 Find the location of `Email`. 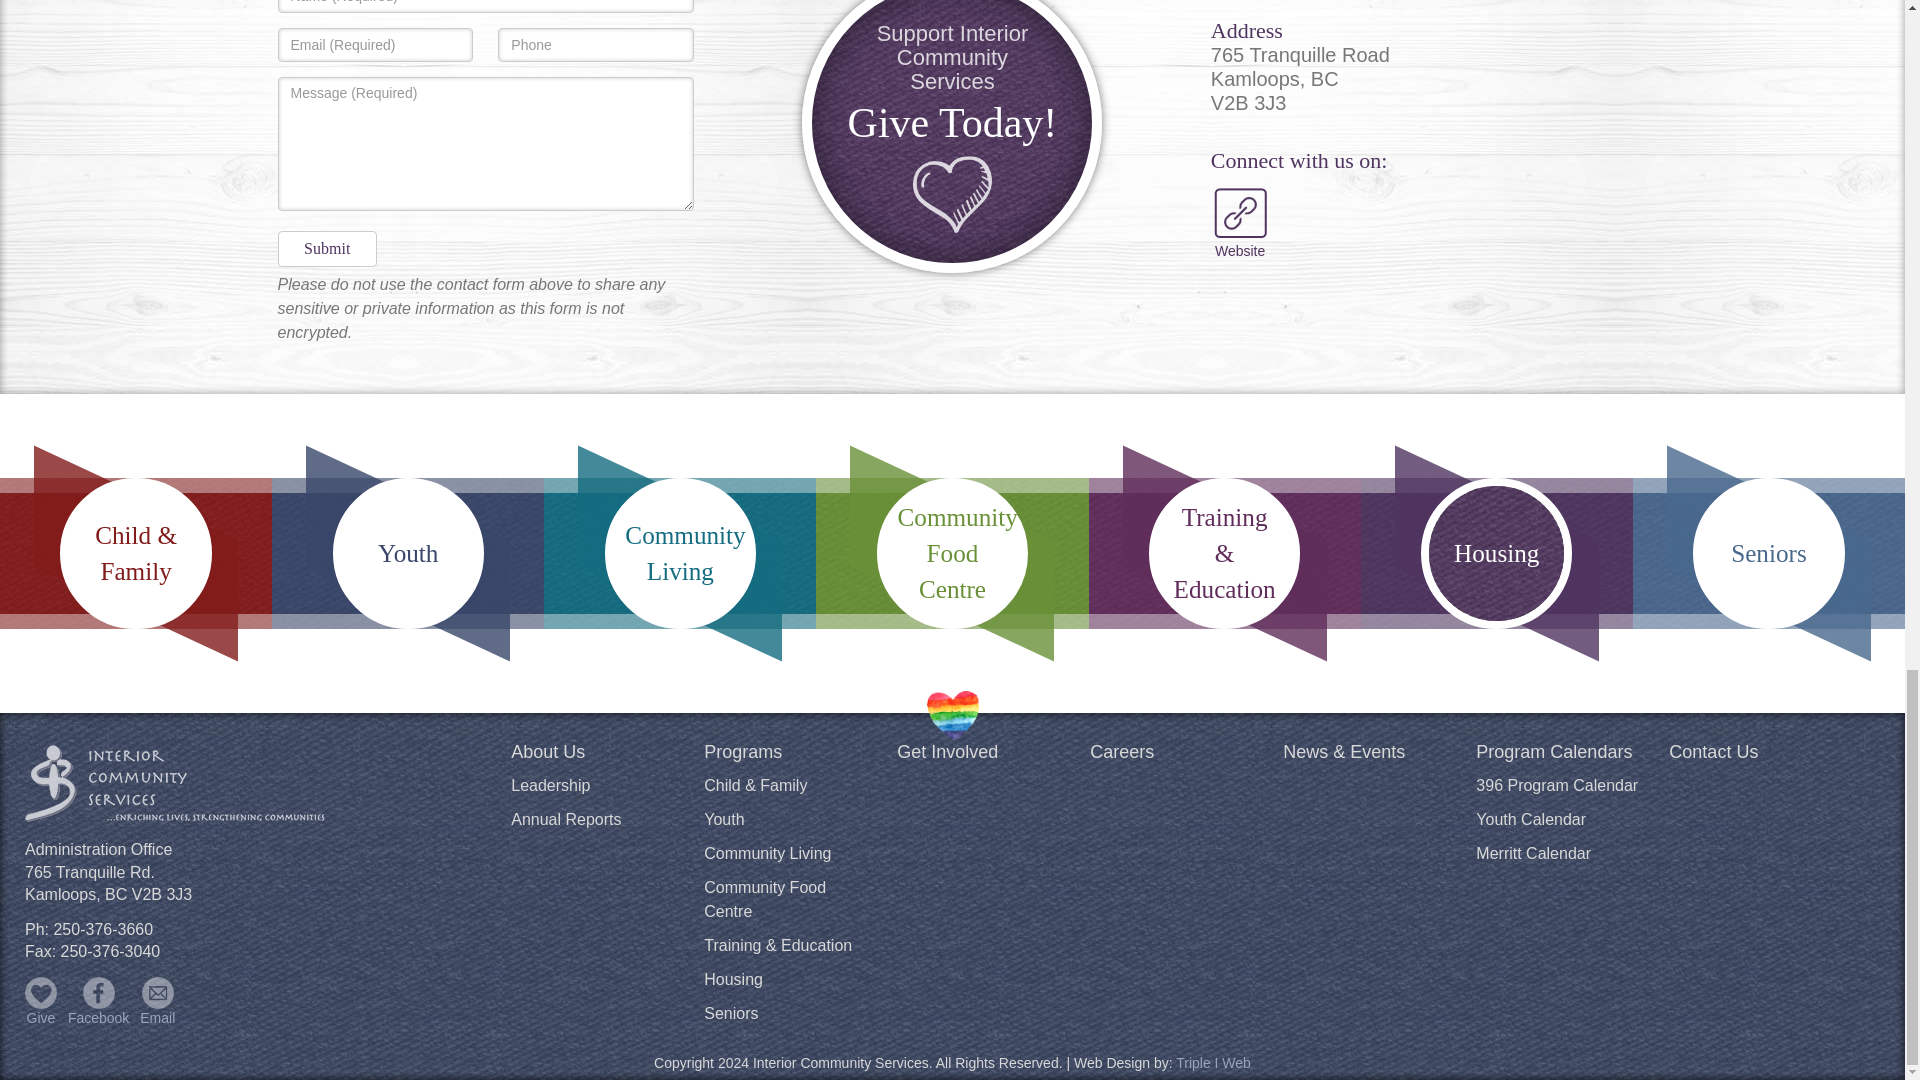

Email is located at coordinates (158, 992).